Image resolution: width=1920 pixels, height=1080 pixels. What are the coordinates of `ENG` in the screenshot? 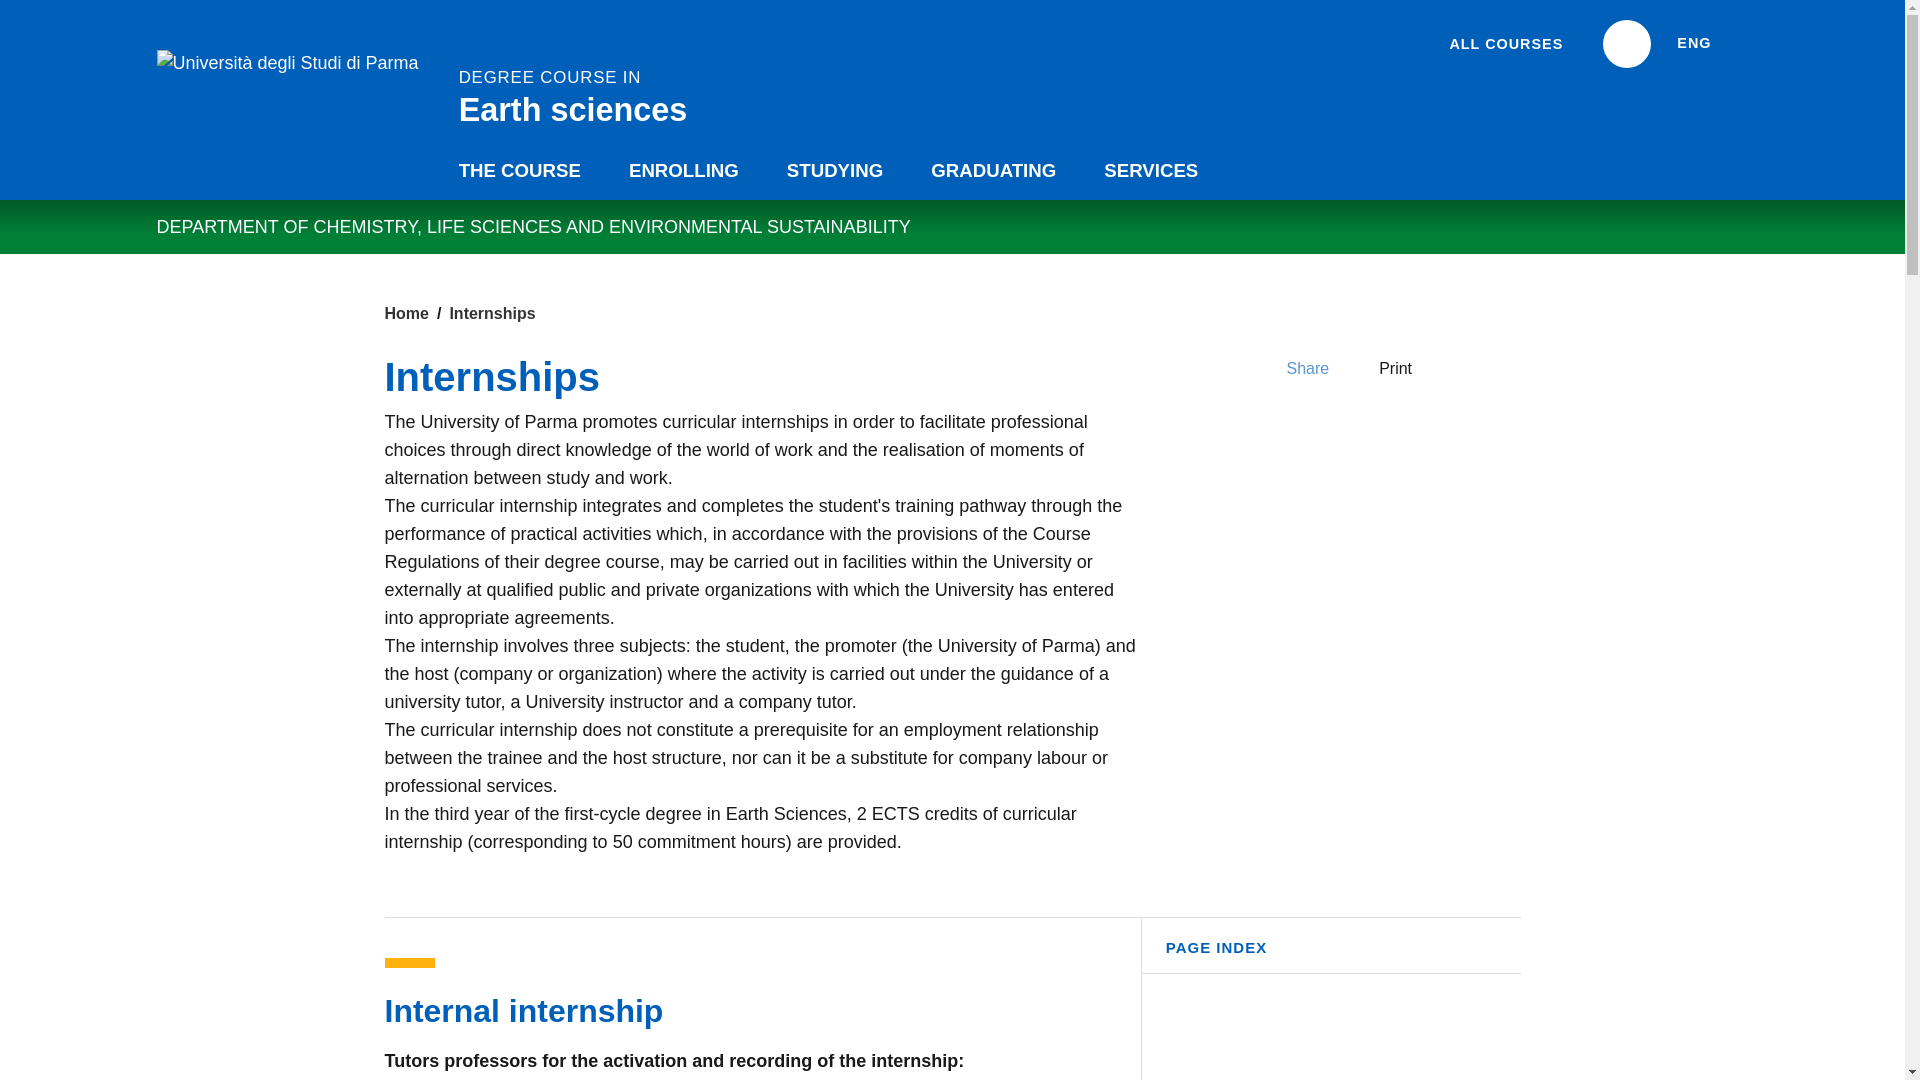 It's located at (992, 170).